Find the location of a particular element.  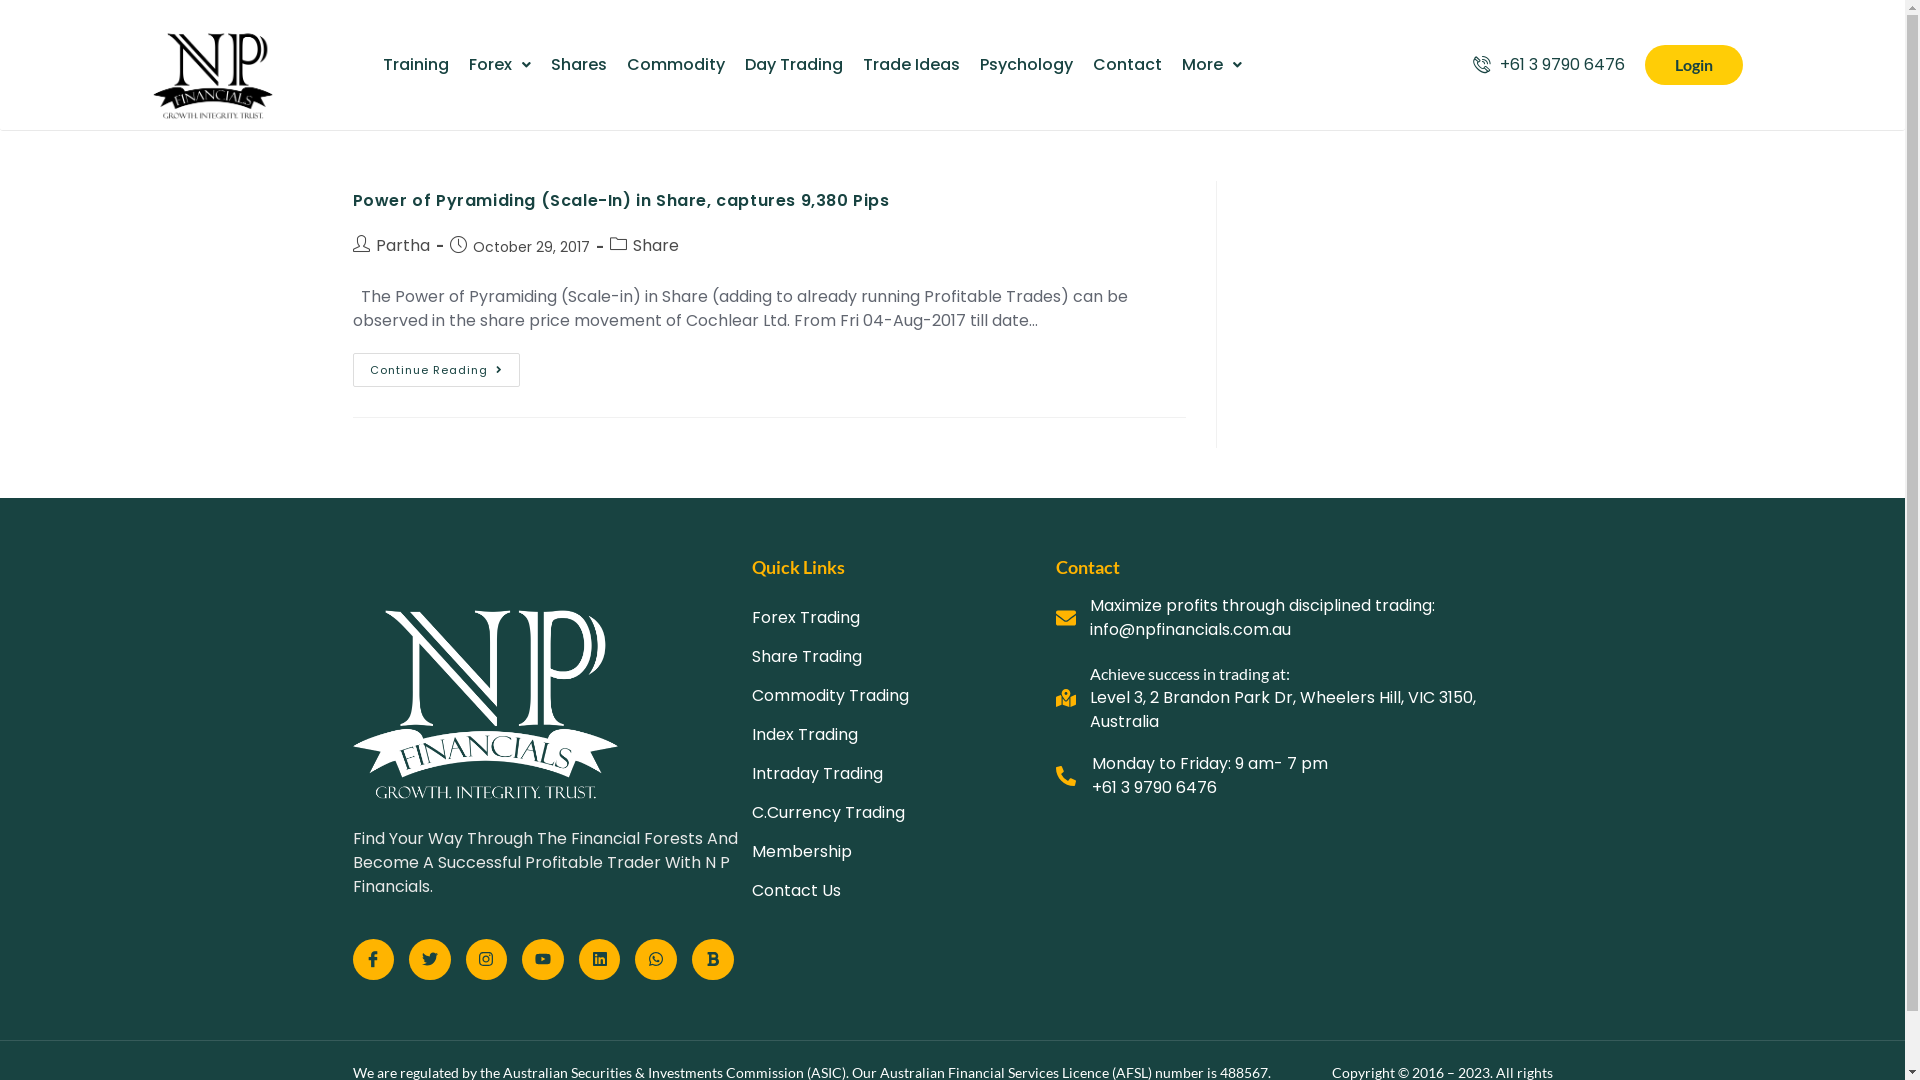

Login is located at coordinates (1693, 66).